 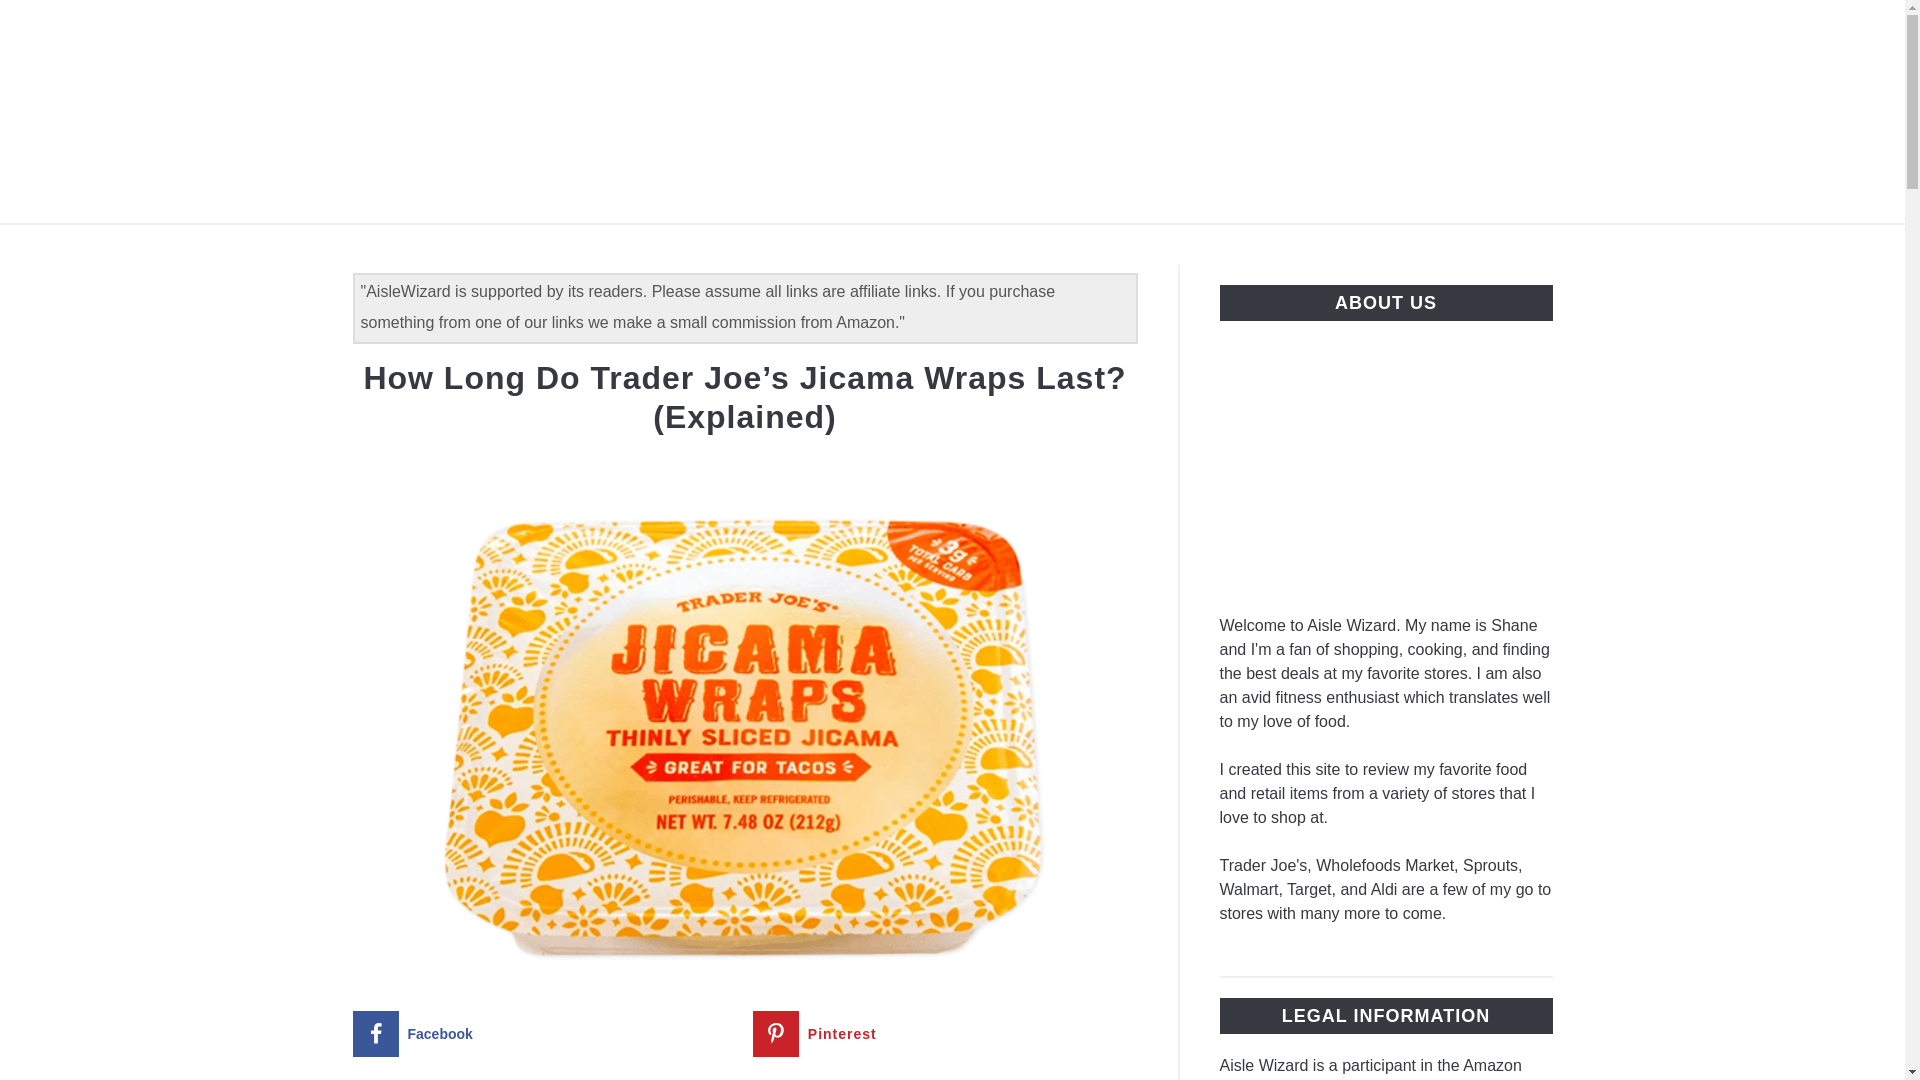 I want to click on Share on Facebook, so click(x=544, y=1034).